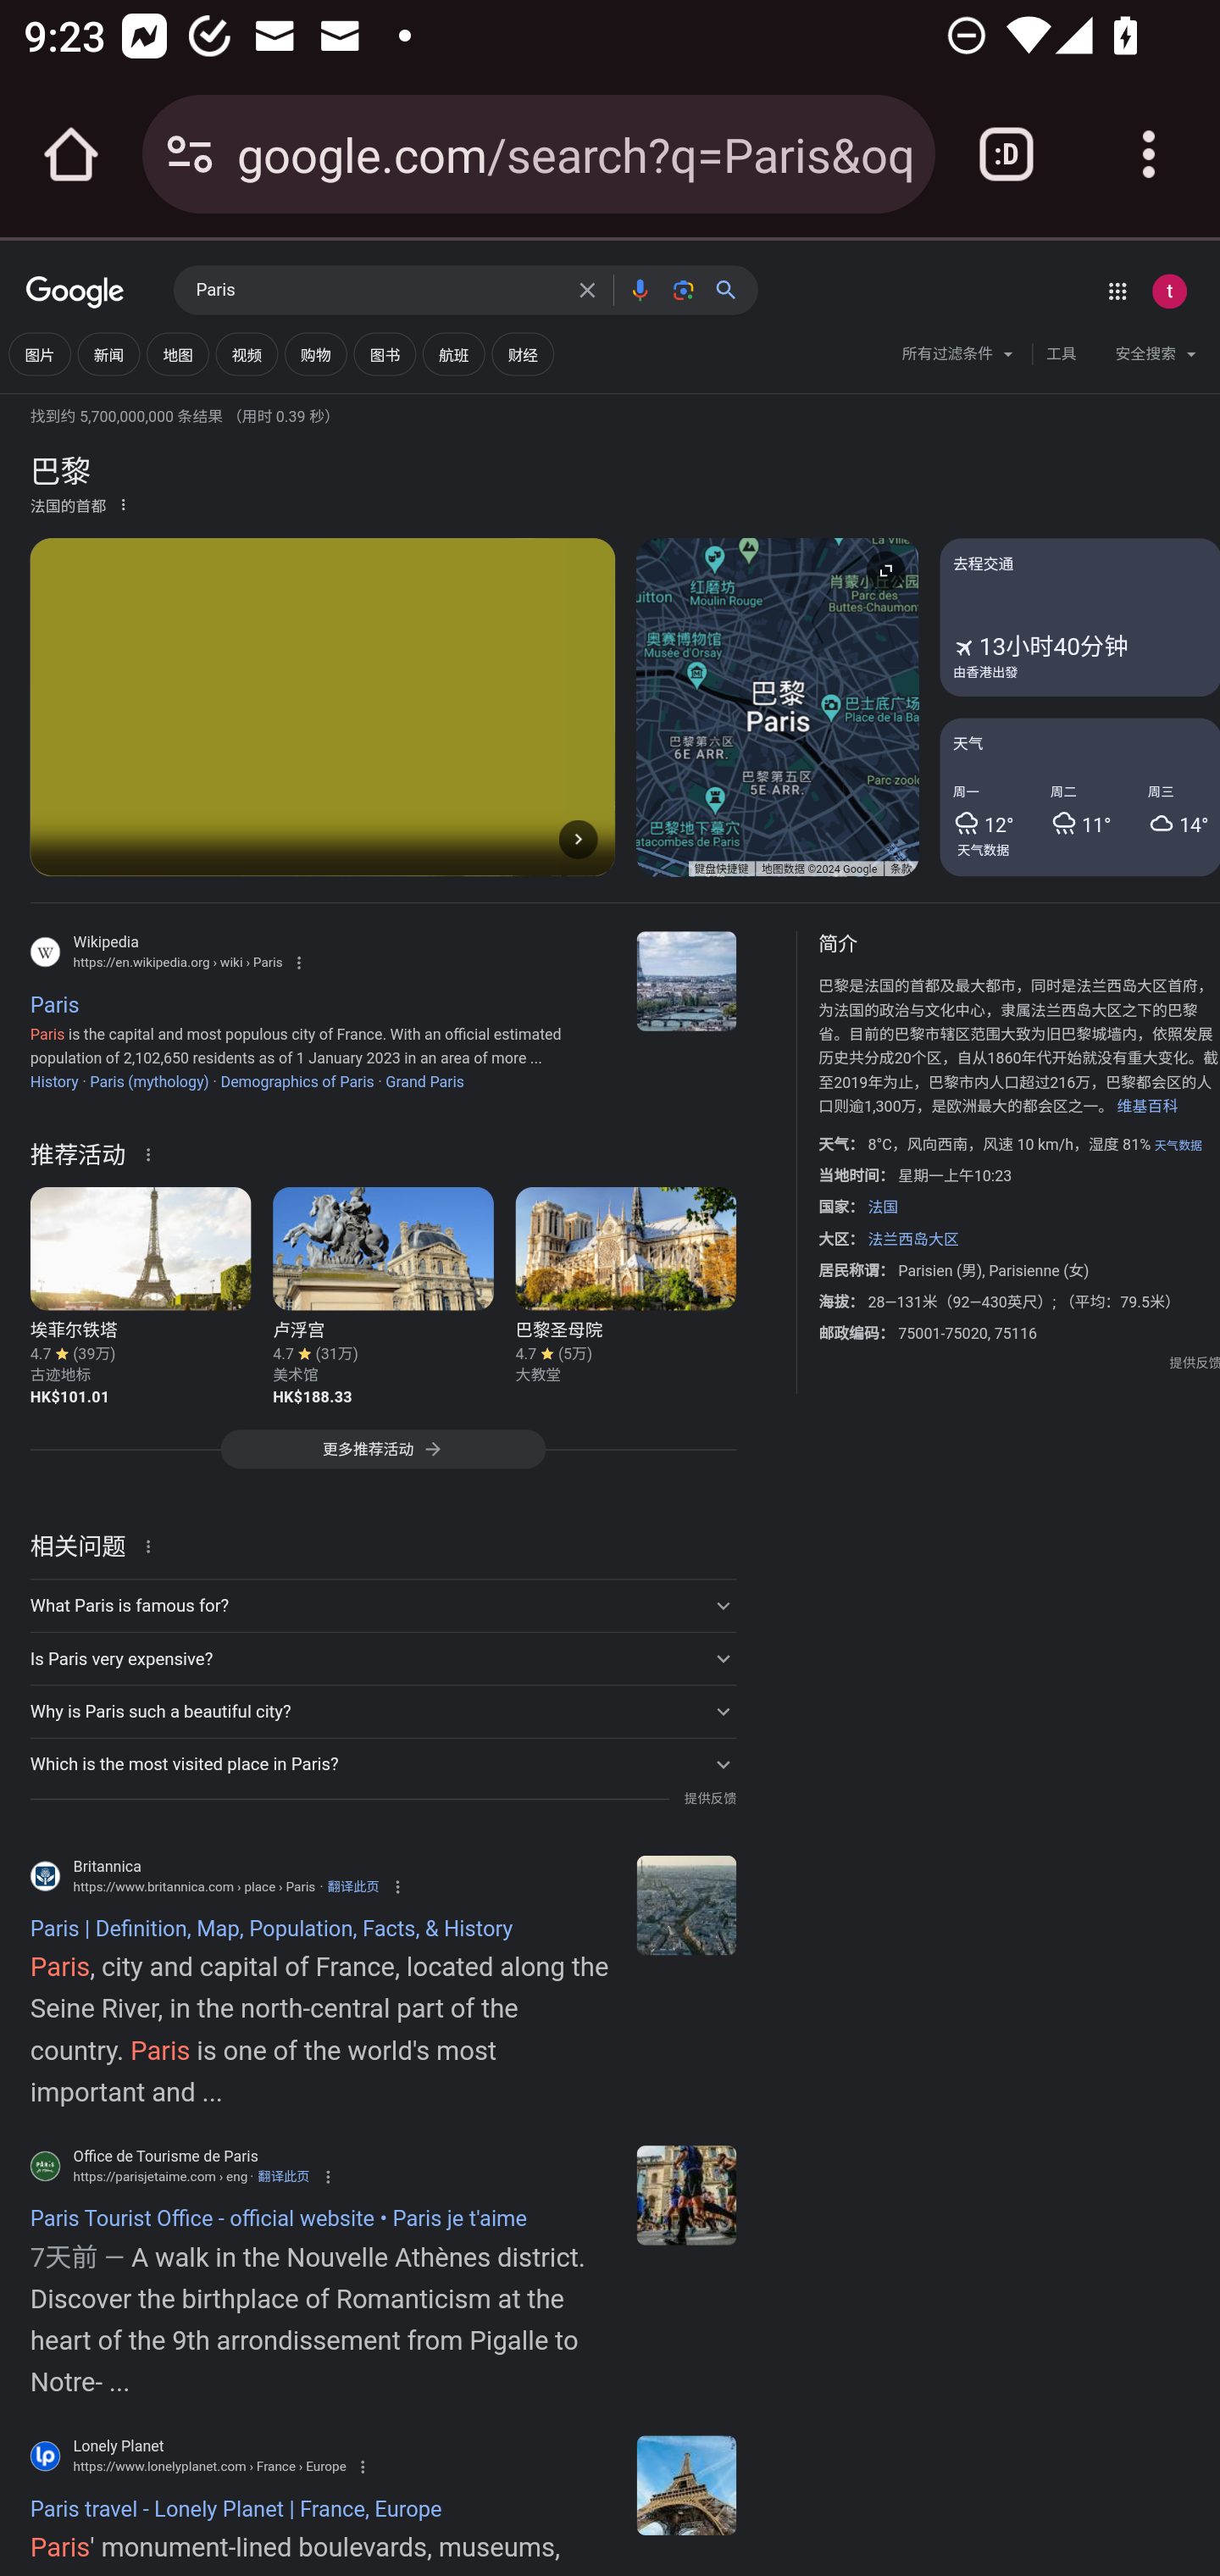 The image size is (1220, 2576). What do you see at coordinates (382, 1457) in the screenshot?
I see `更多推荐活动` at bounding box center [382, 1457].